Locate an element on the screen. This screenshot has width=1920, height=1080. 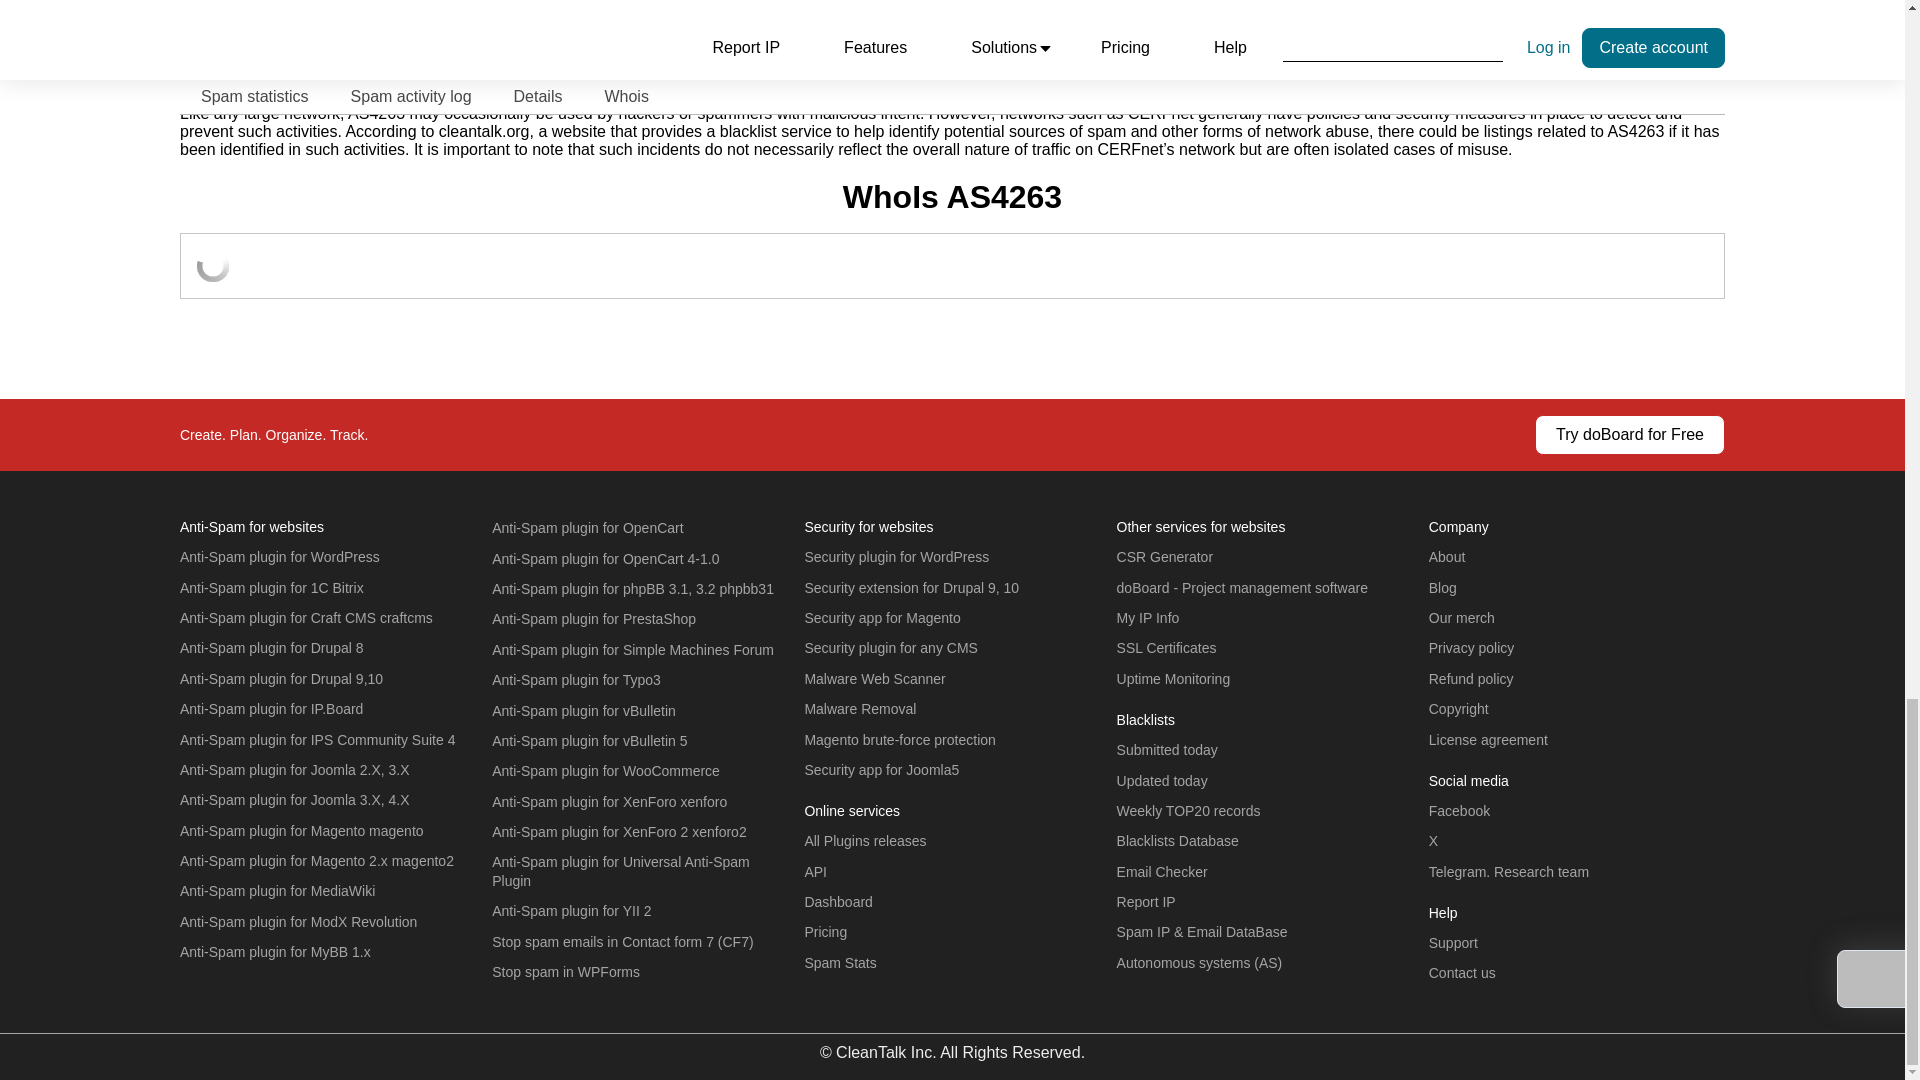
loading... is located at coordinates (212, 265).